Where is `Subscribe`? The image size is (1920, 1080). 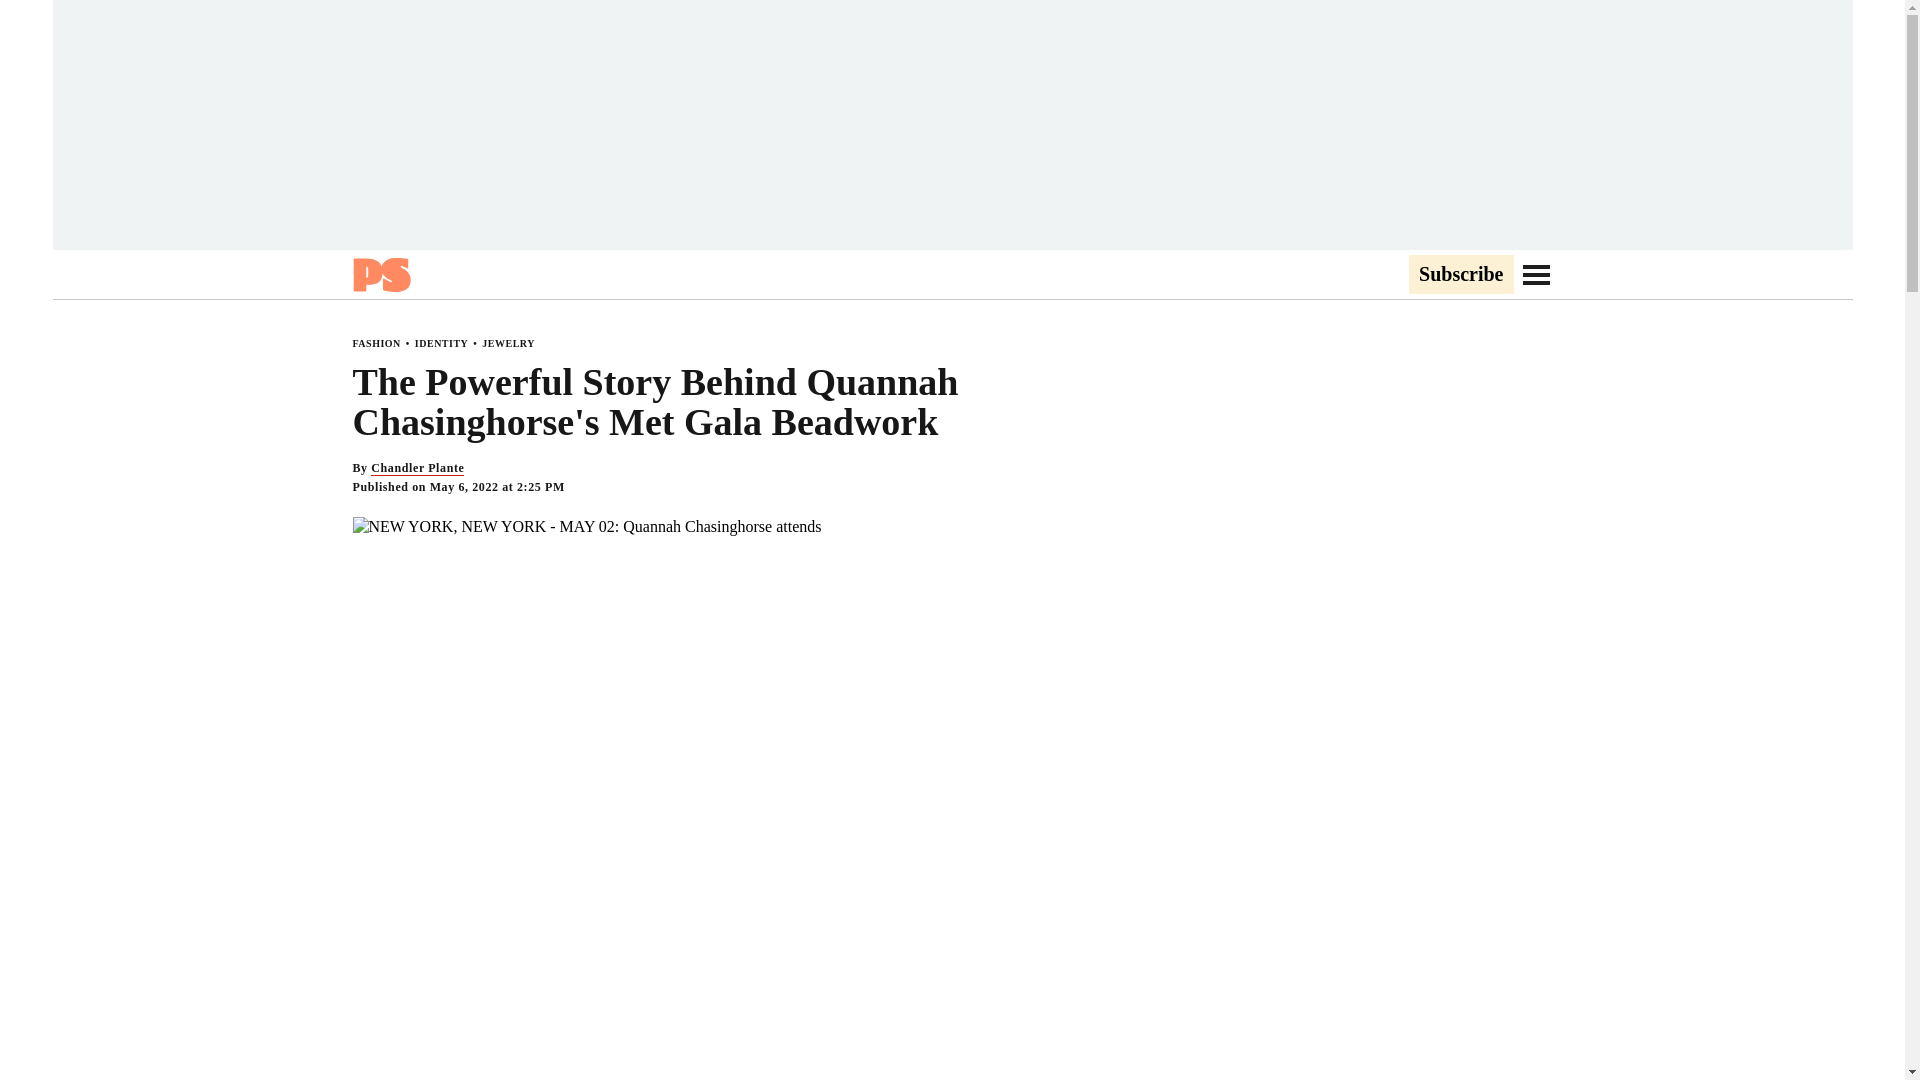 Subscribe is located at coordinates (1460, 275).